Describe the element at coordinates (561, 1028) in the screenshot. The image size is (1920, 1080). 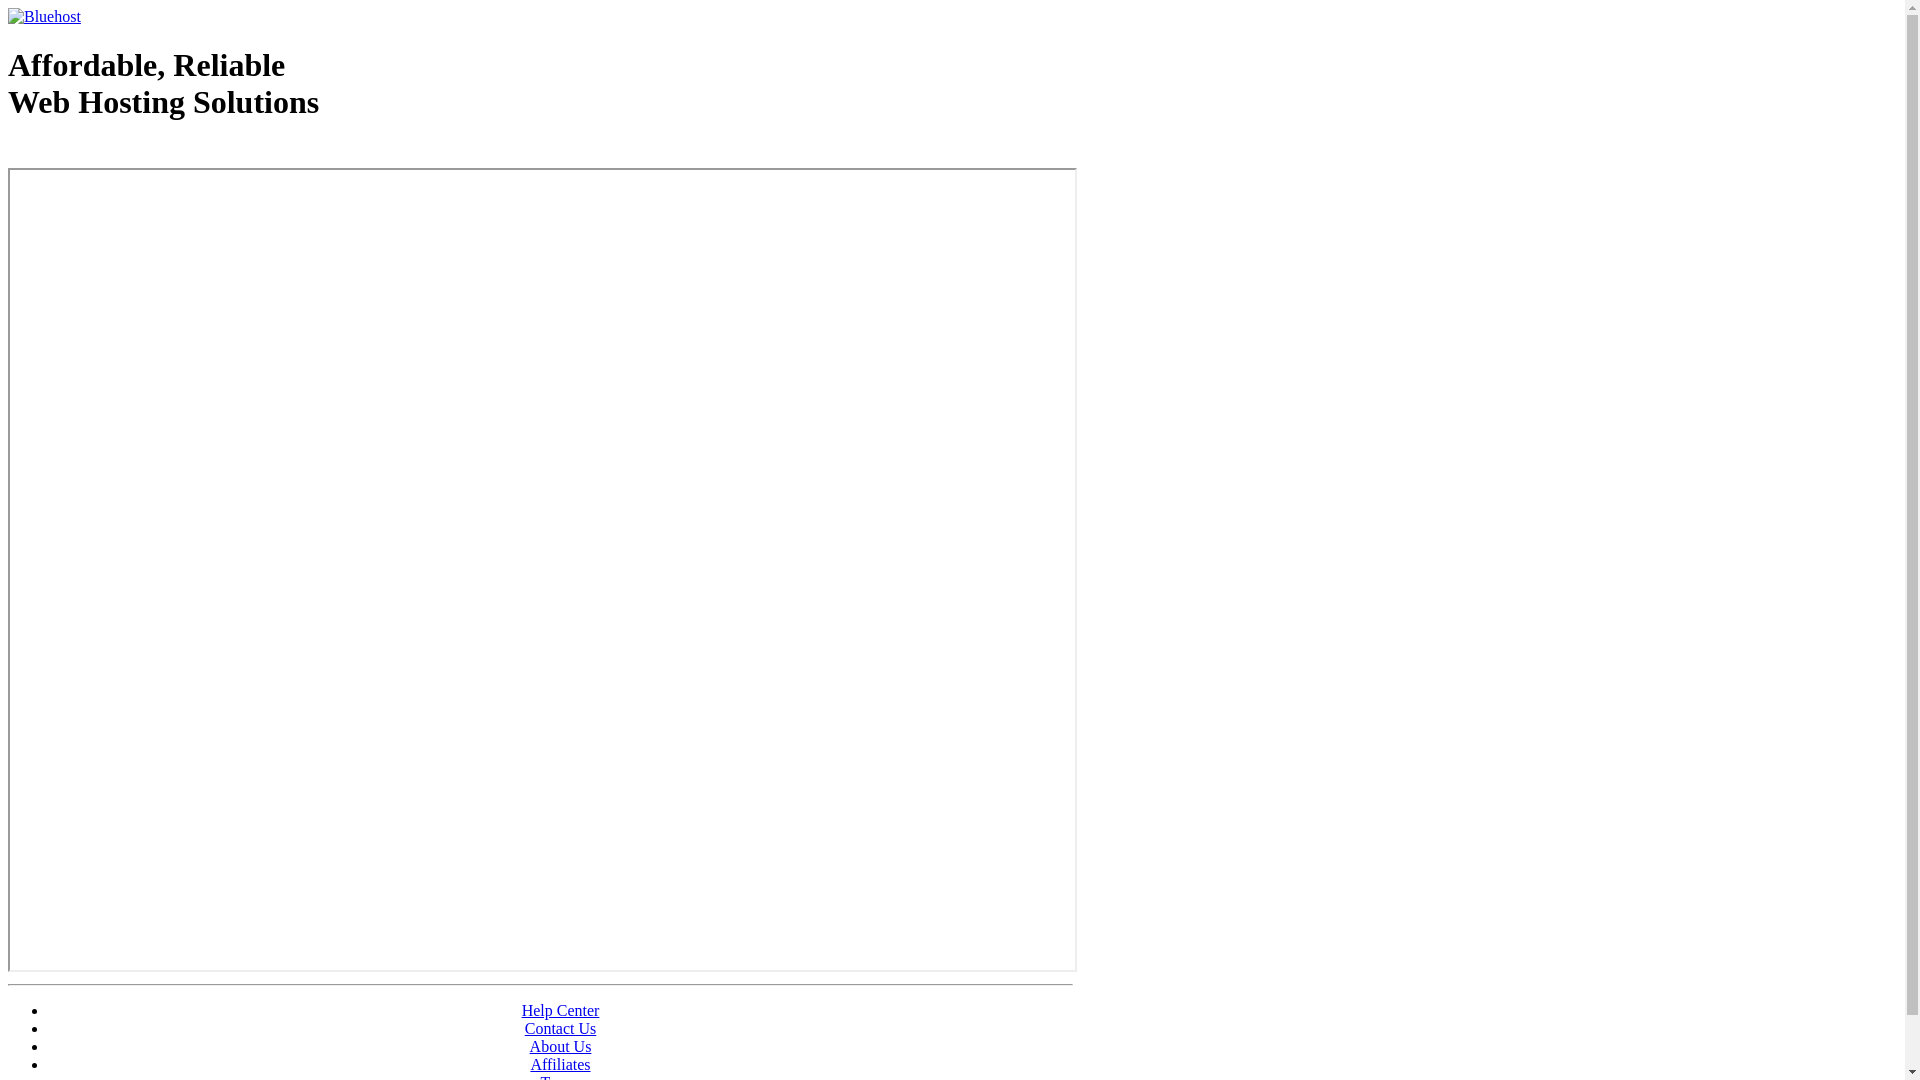
I see `Contact Us` at that location.